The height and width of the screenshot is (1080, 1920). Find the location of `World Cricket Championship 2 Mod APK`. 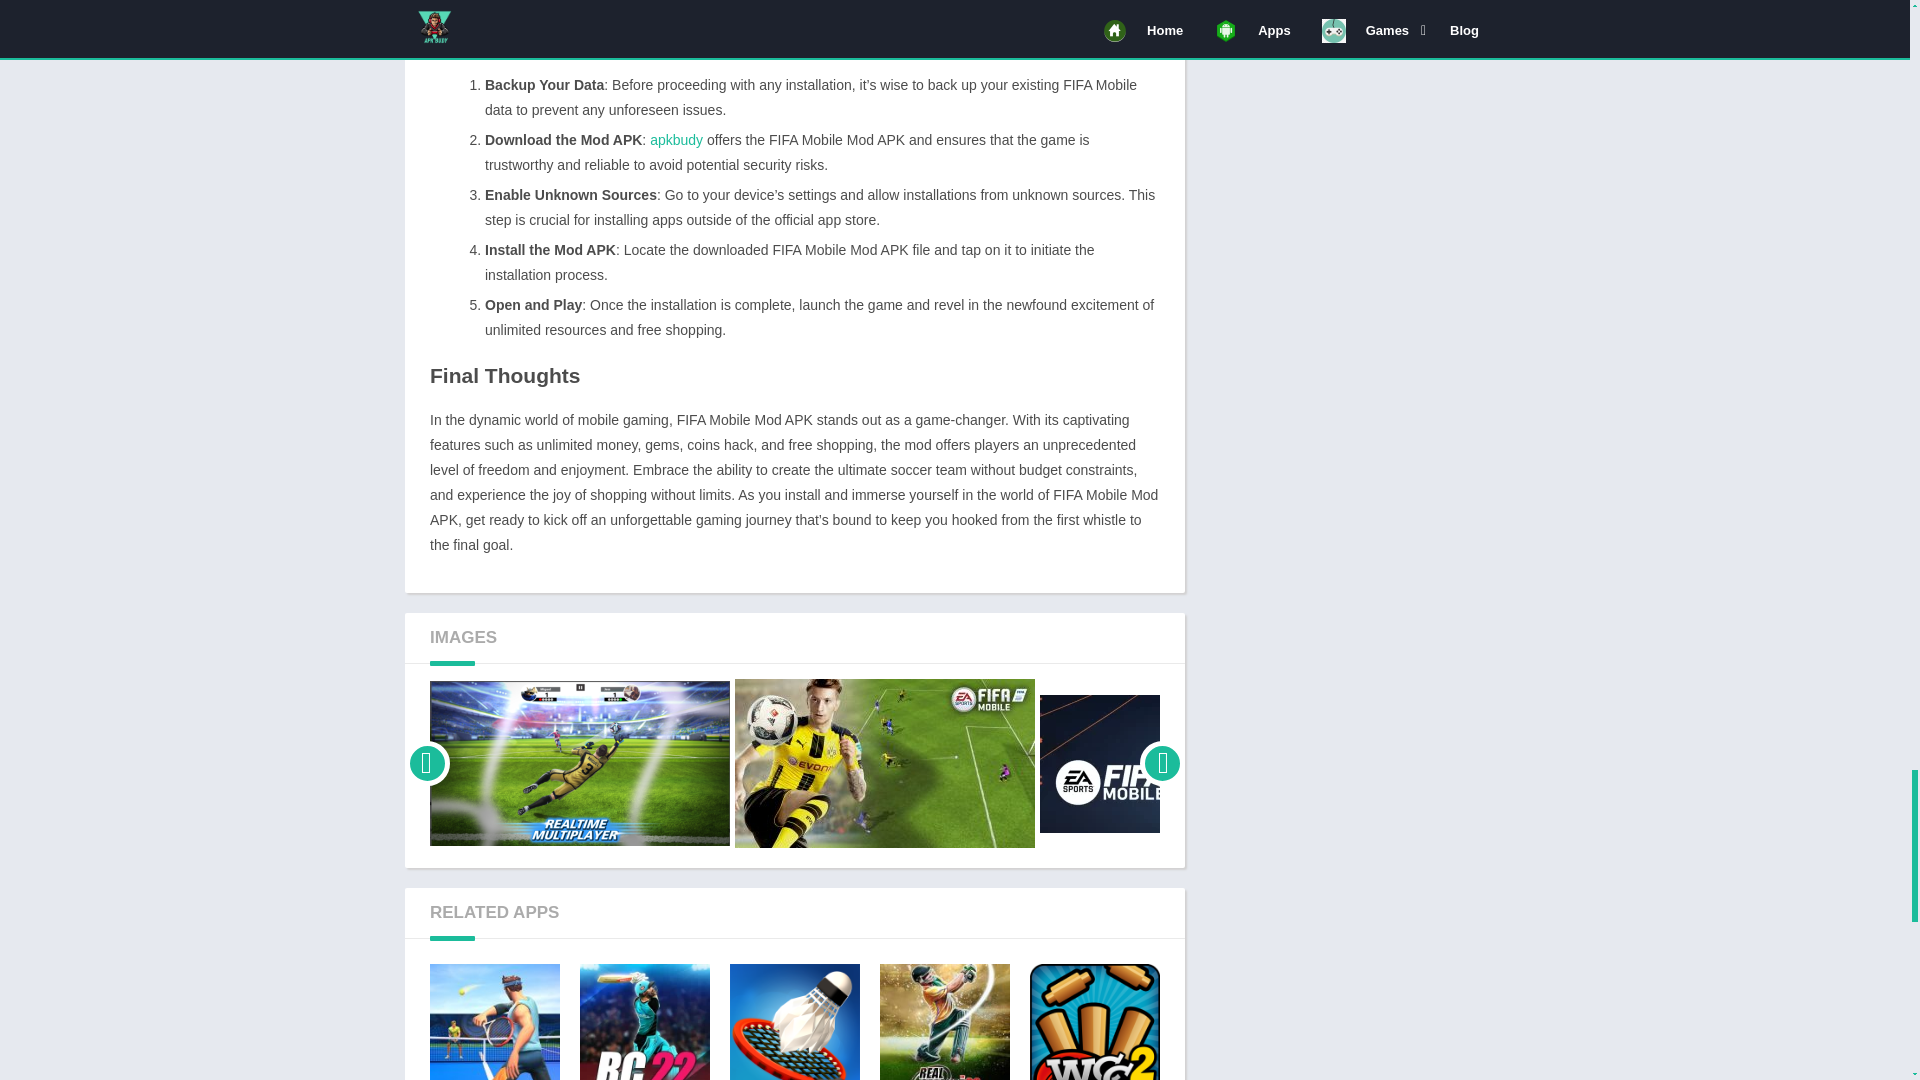

World Cricket Championship 2 Mod APK is located at coordinates (1094, 1022).